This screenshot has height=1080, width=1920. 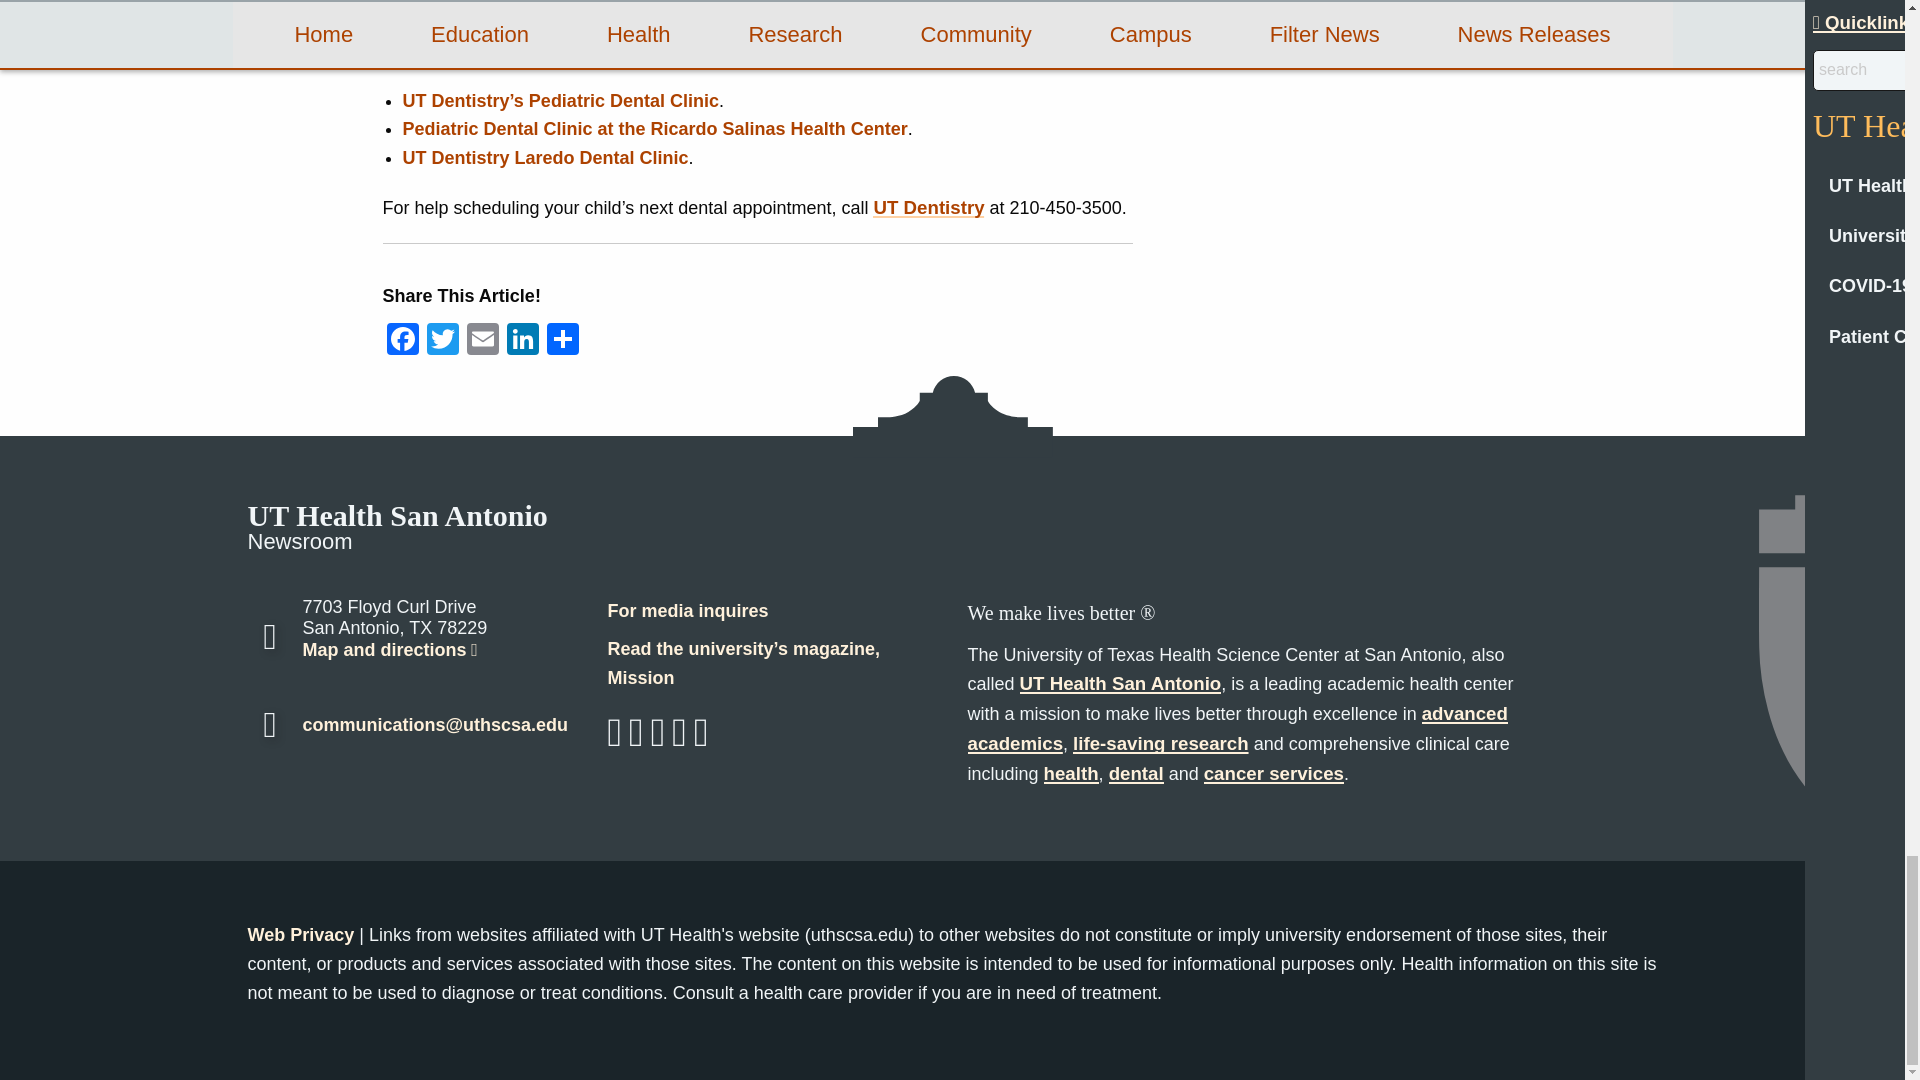 What do you see at coordinates (482, 340) in the screenshot?
I see `Email` at bounding box center [482, 340].